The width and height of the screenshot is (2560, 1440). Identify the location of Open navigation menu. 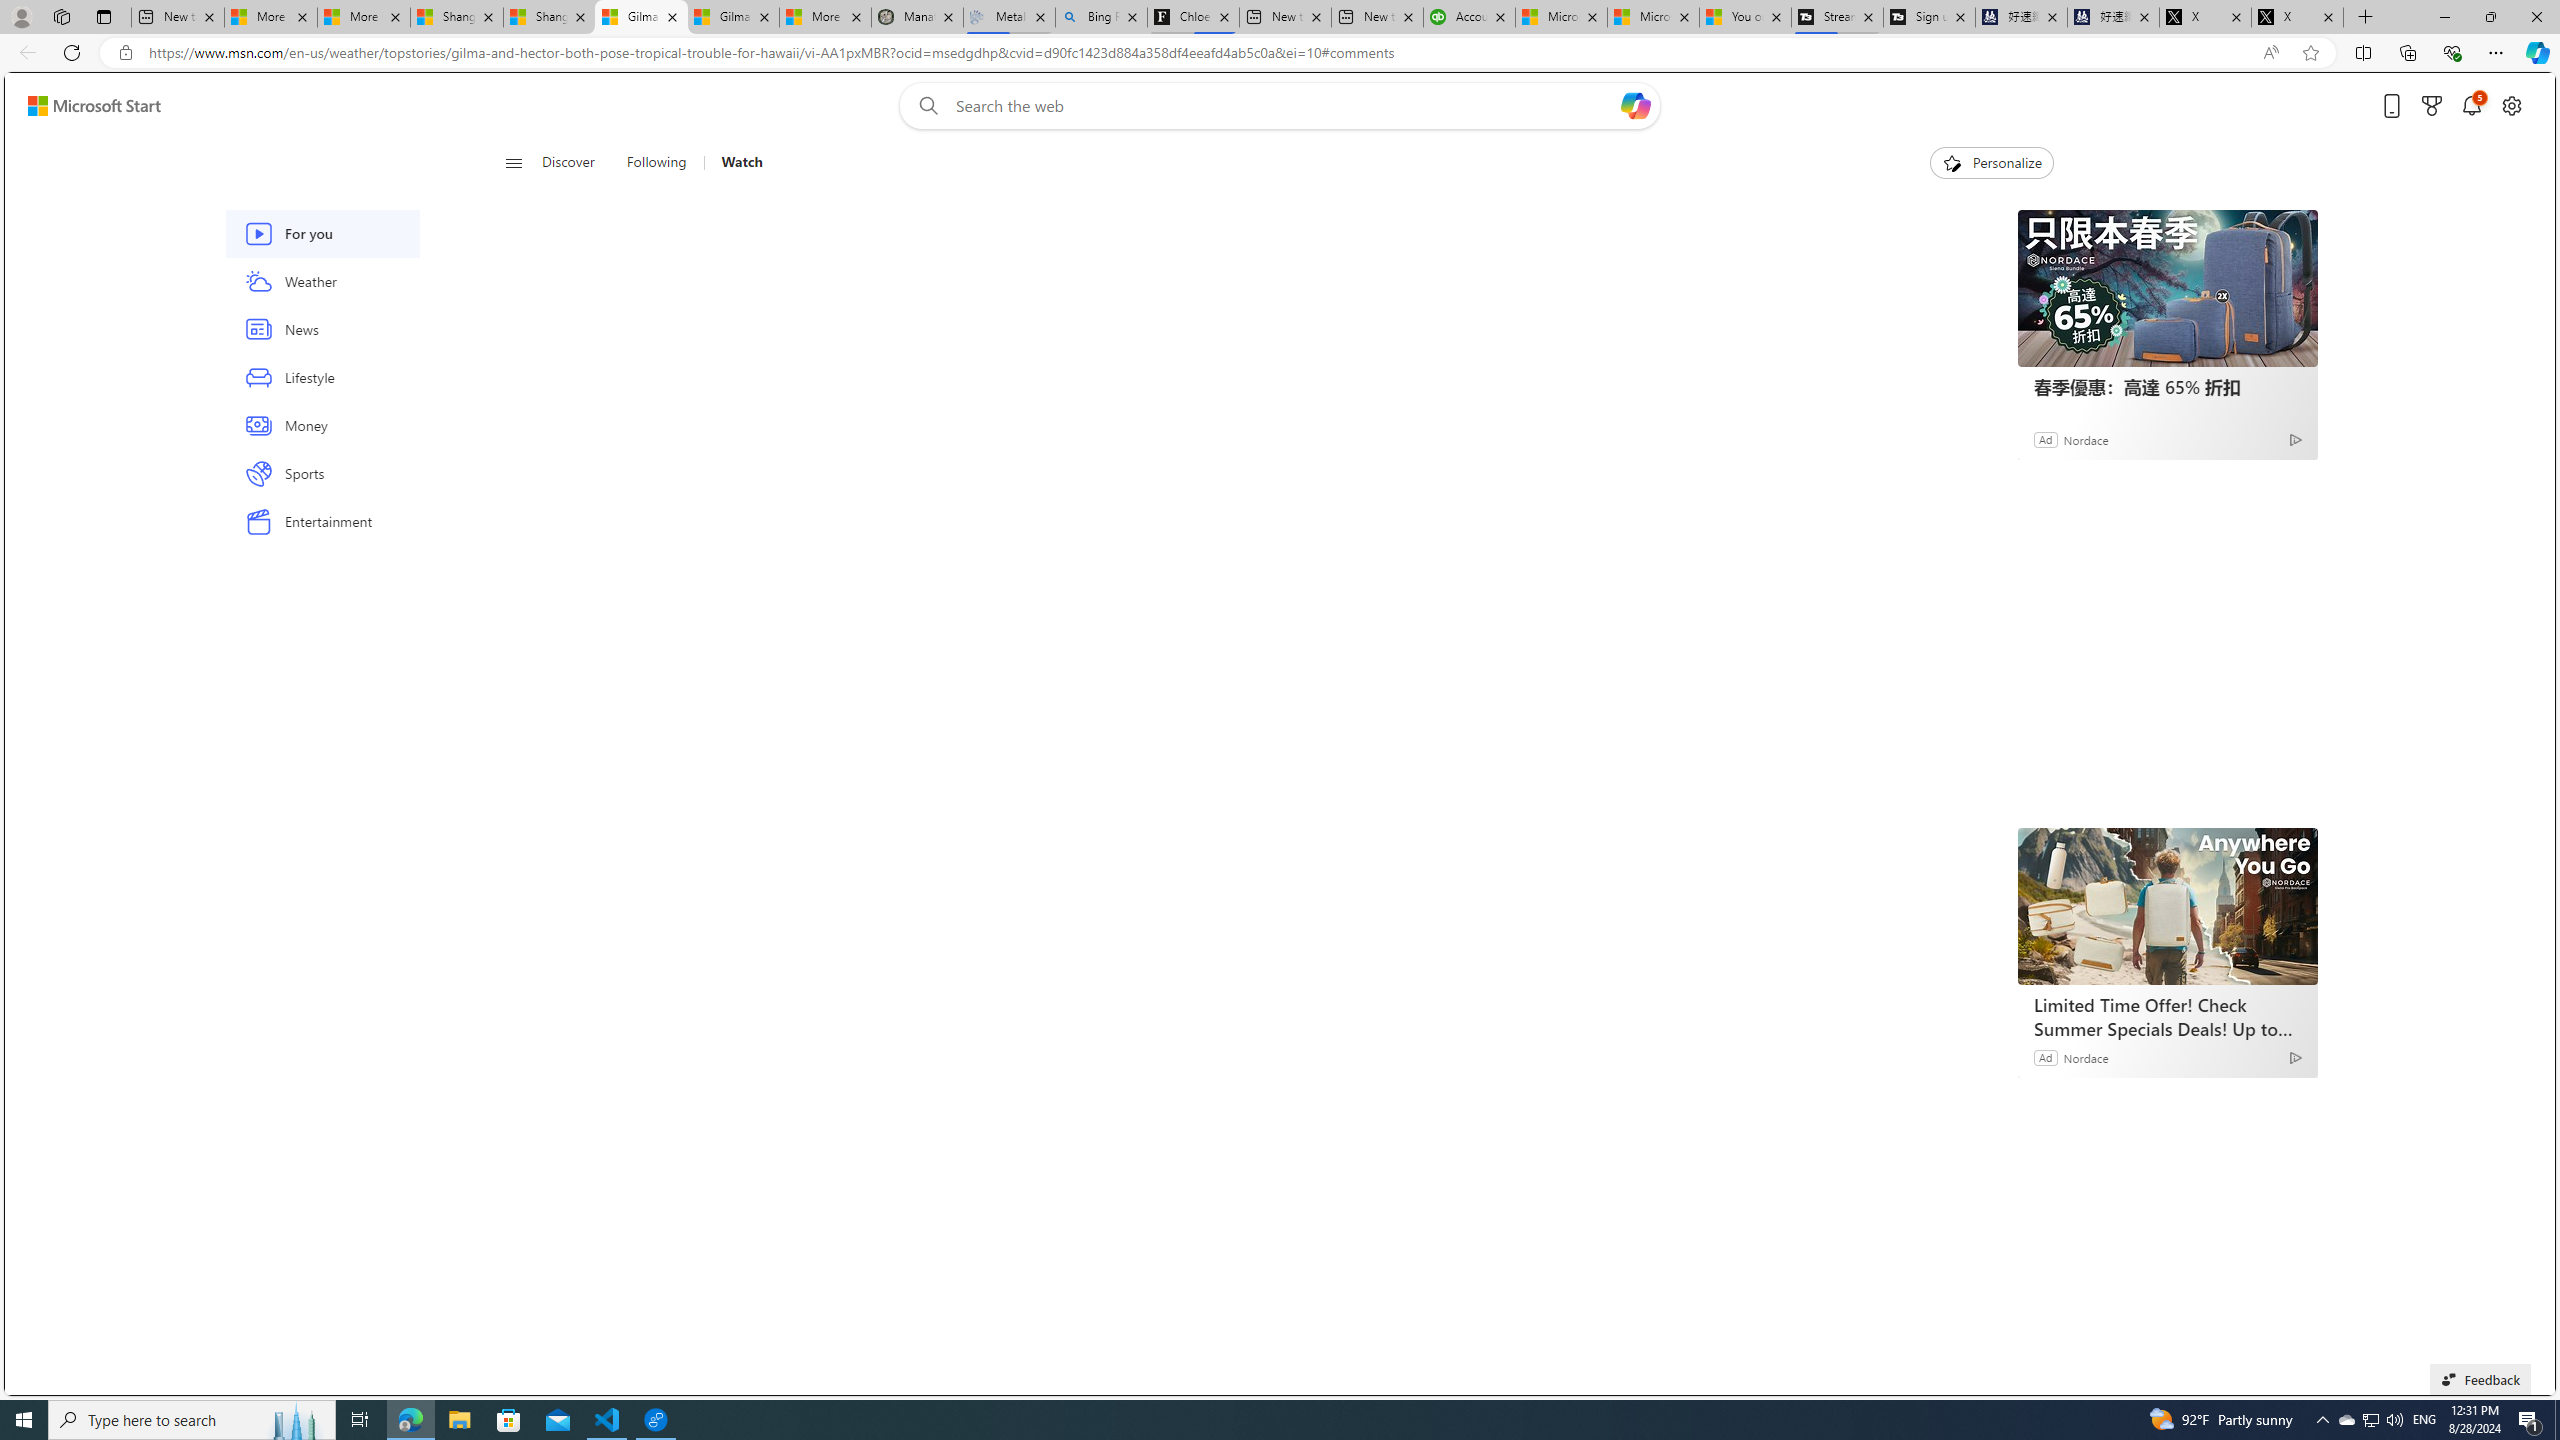
(514, 162).